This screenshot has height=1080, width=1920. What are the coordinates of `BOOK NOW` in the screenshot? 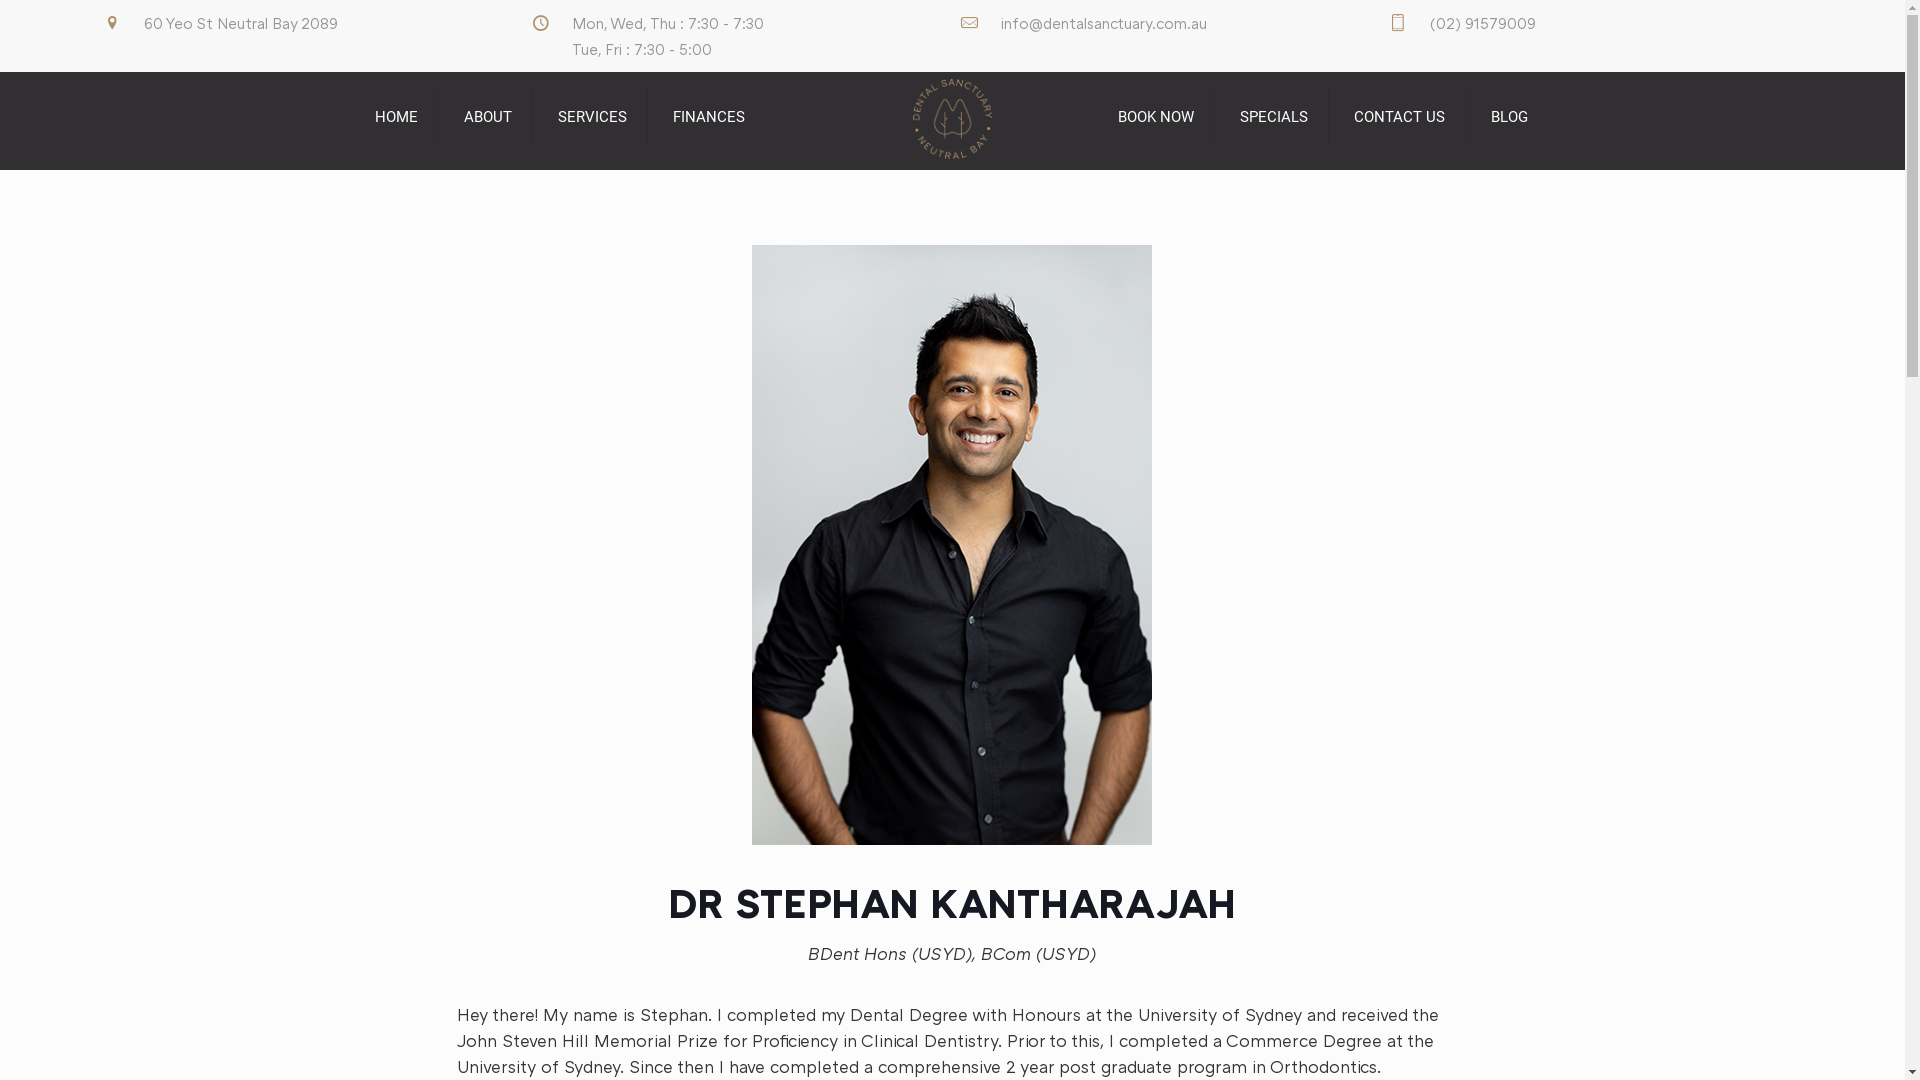 It's located at (1156, 117).